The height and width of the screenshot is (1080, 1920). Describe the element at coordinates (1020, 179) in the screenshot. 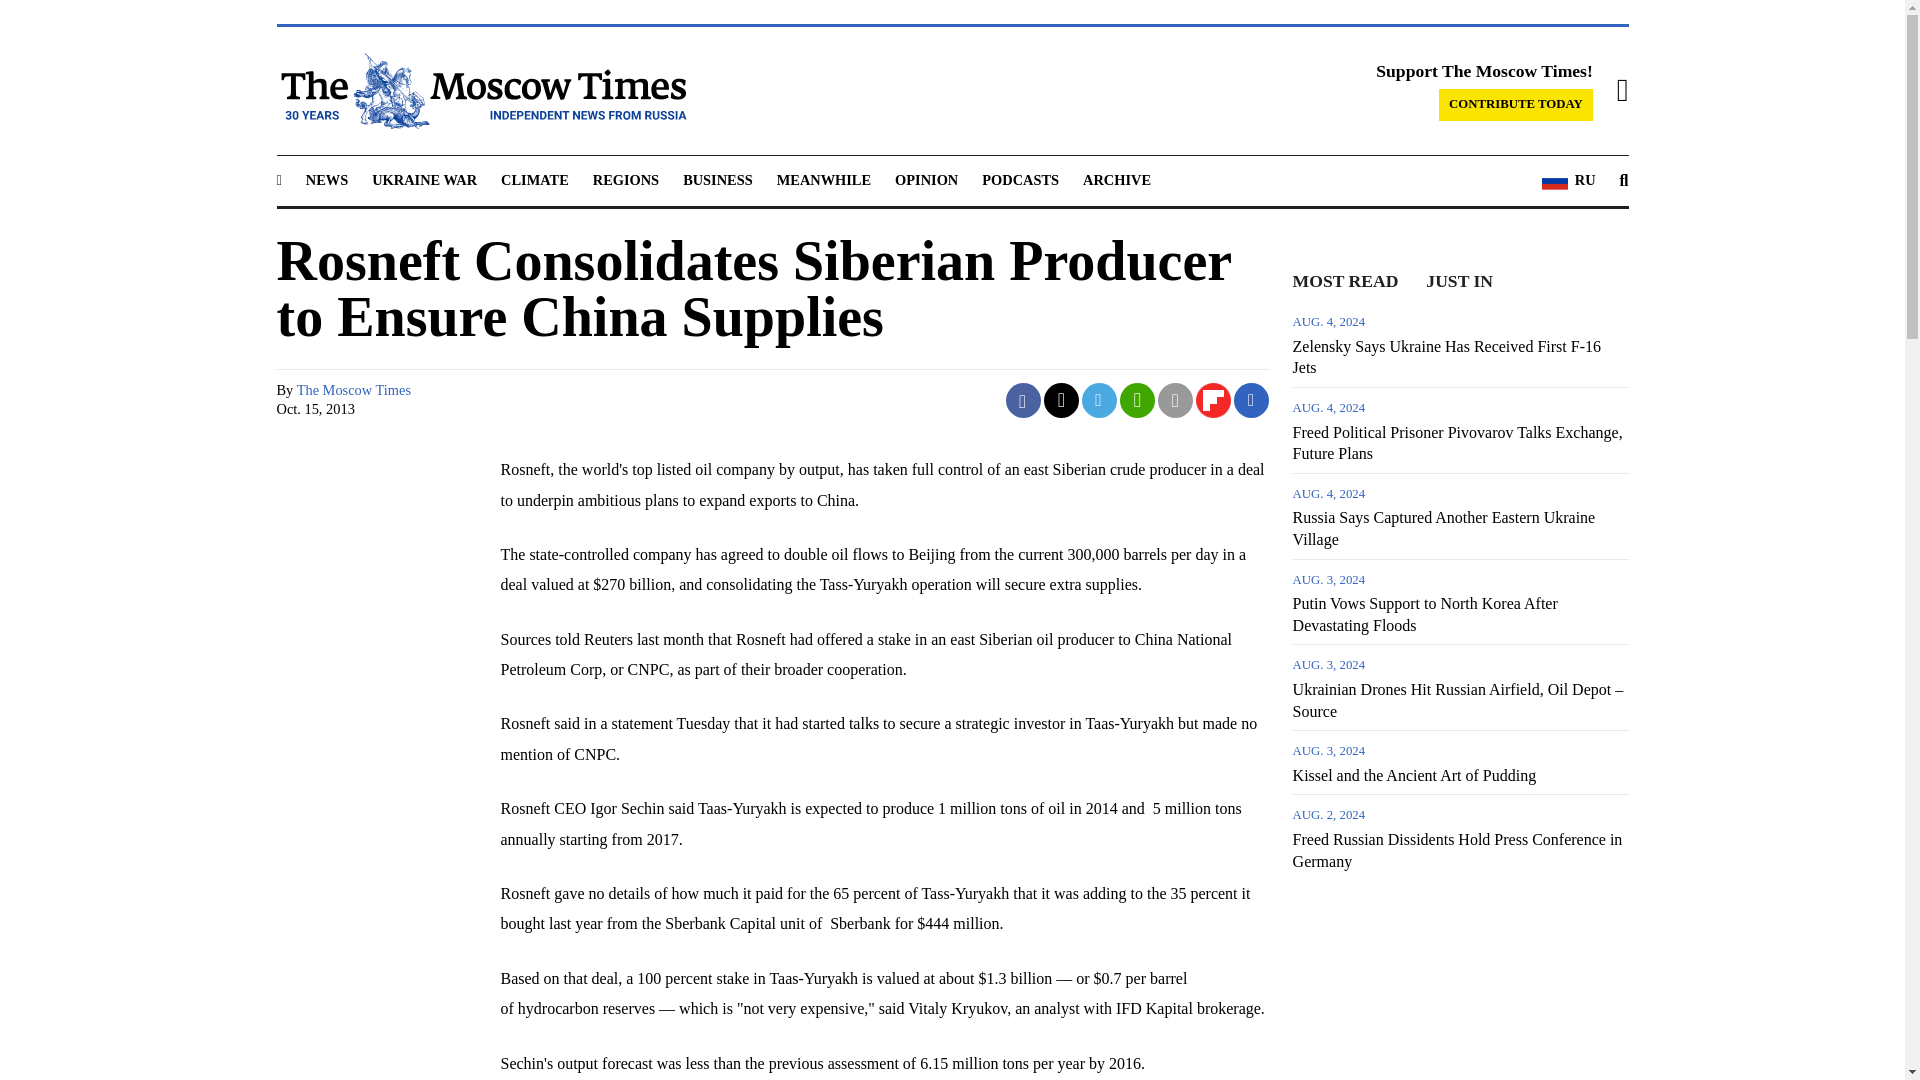

I see `PODCASTS` at that location.